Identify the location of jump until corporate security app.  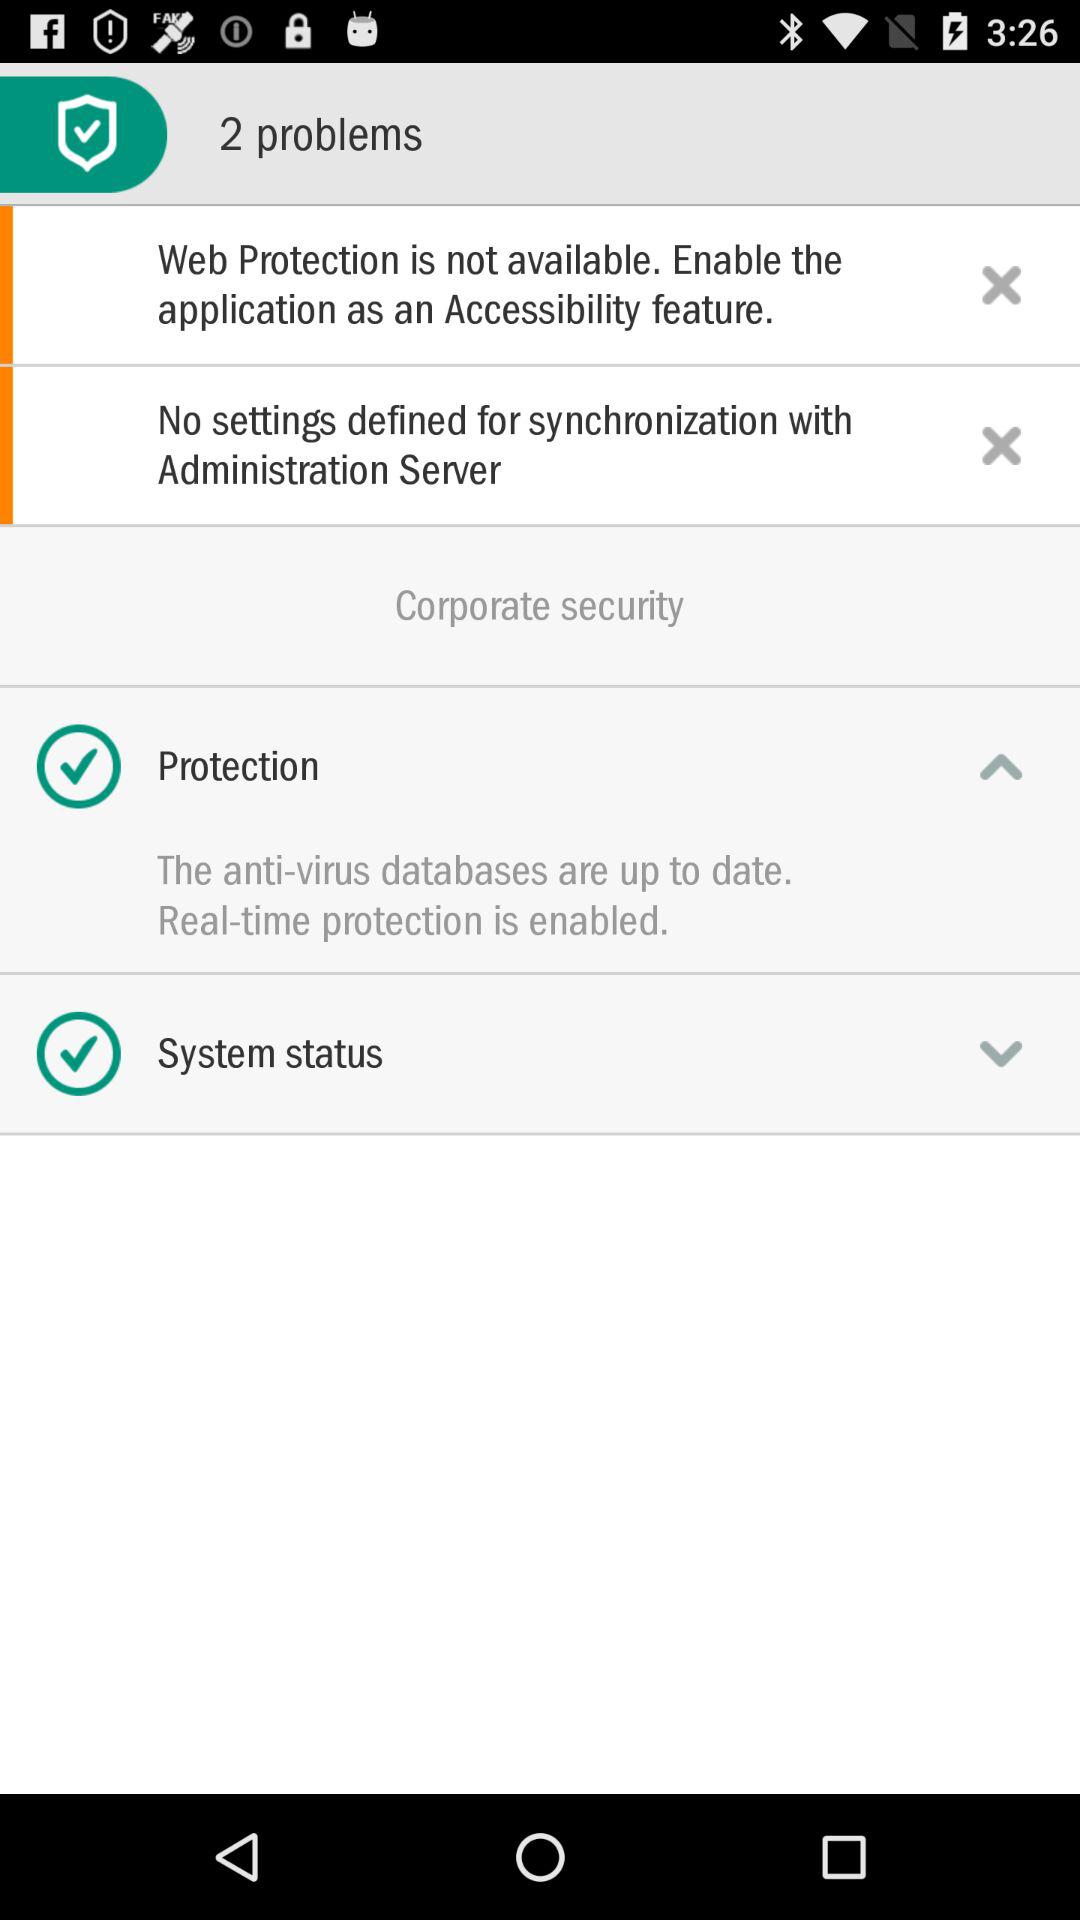
(540, 605).